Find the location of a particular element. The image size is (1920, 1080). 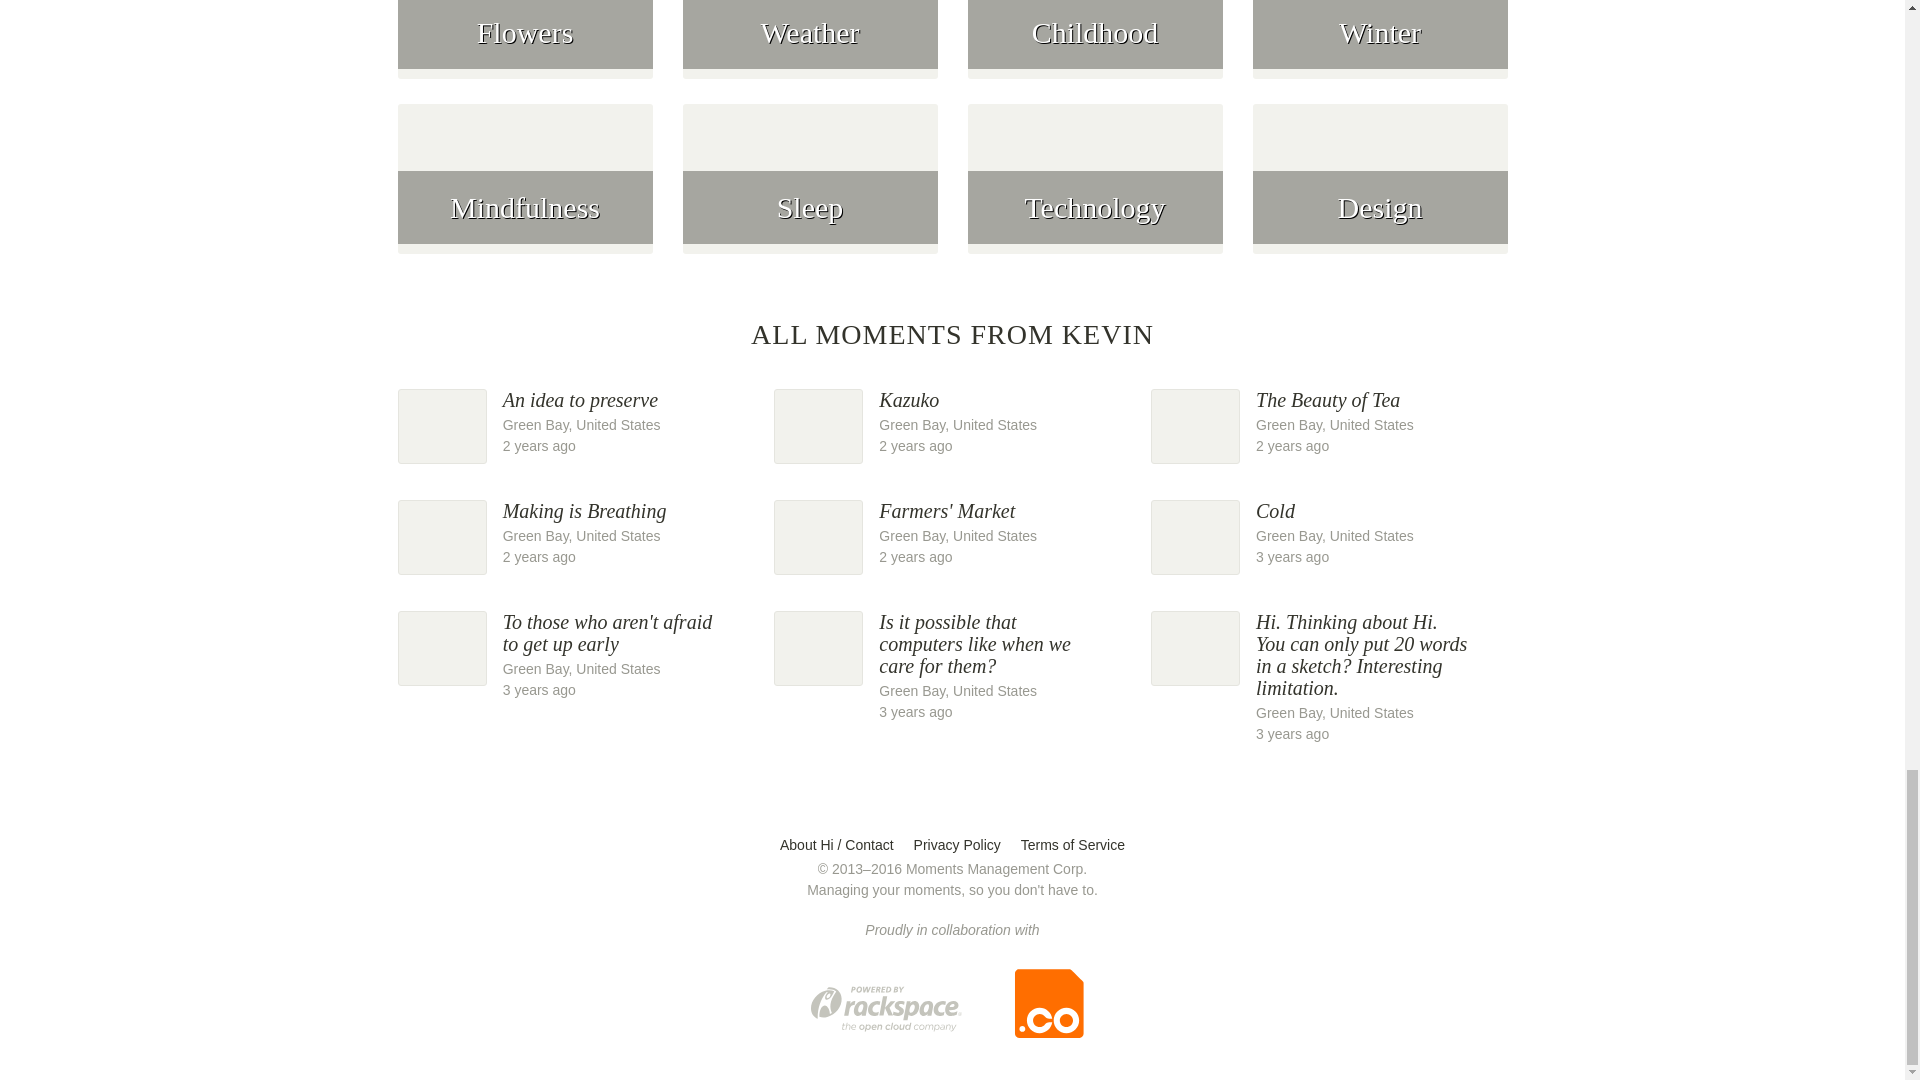

Mindfulness is located at coordinates (524, 190).